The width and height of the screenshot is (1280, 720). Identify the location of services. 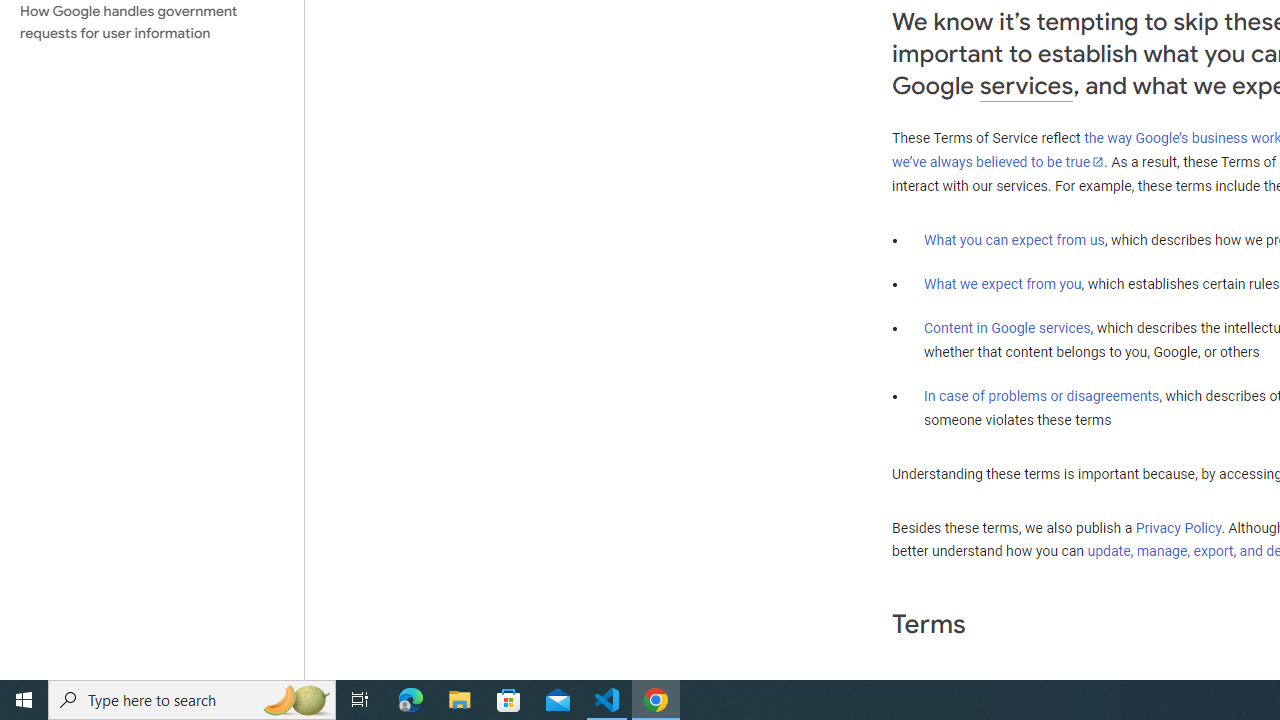
(1026, 86).